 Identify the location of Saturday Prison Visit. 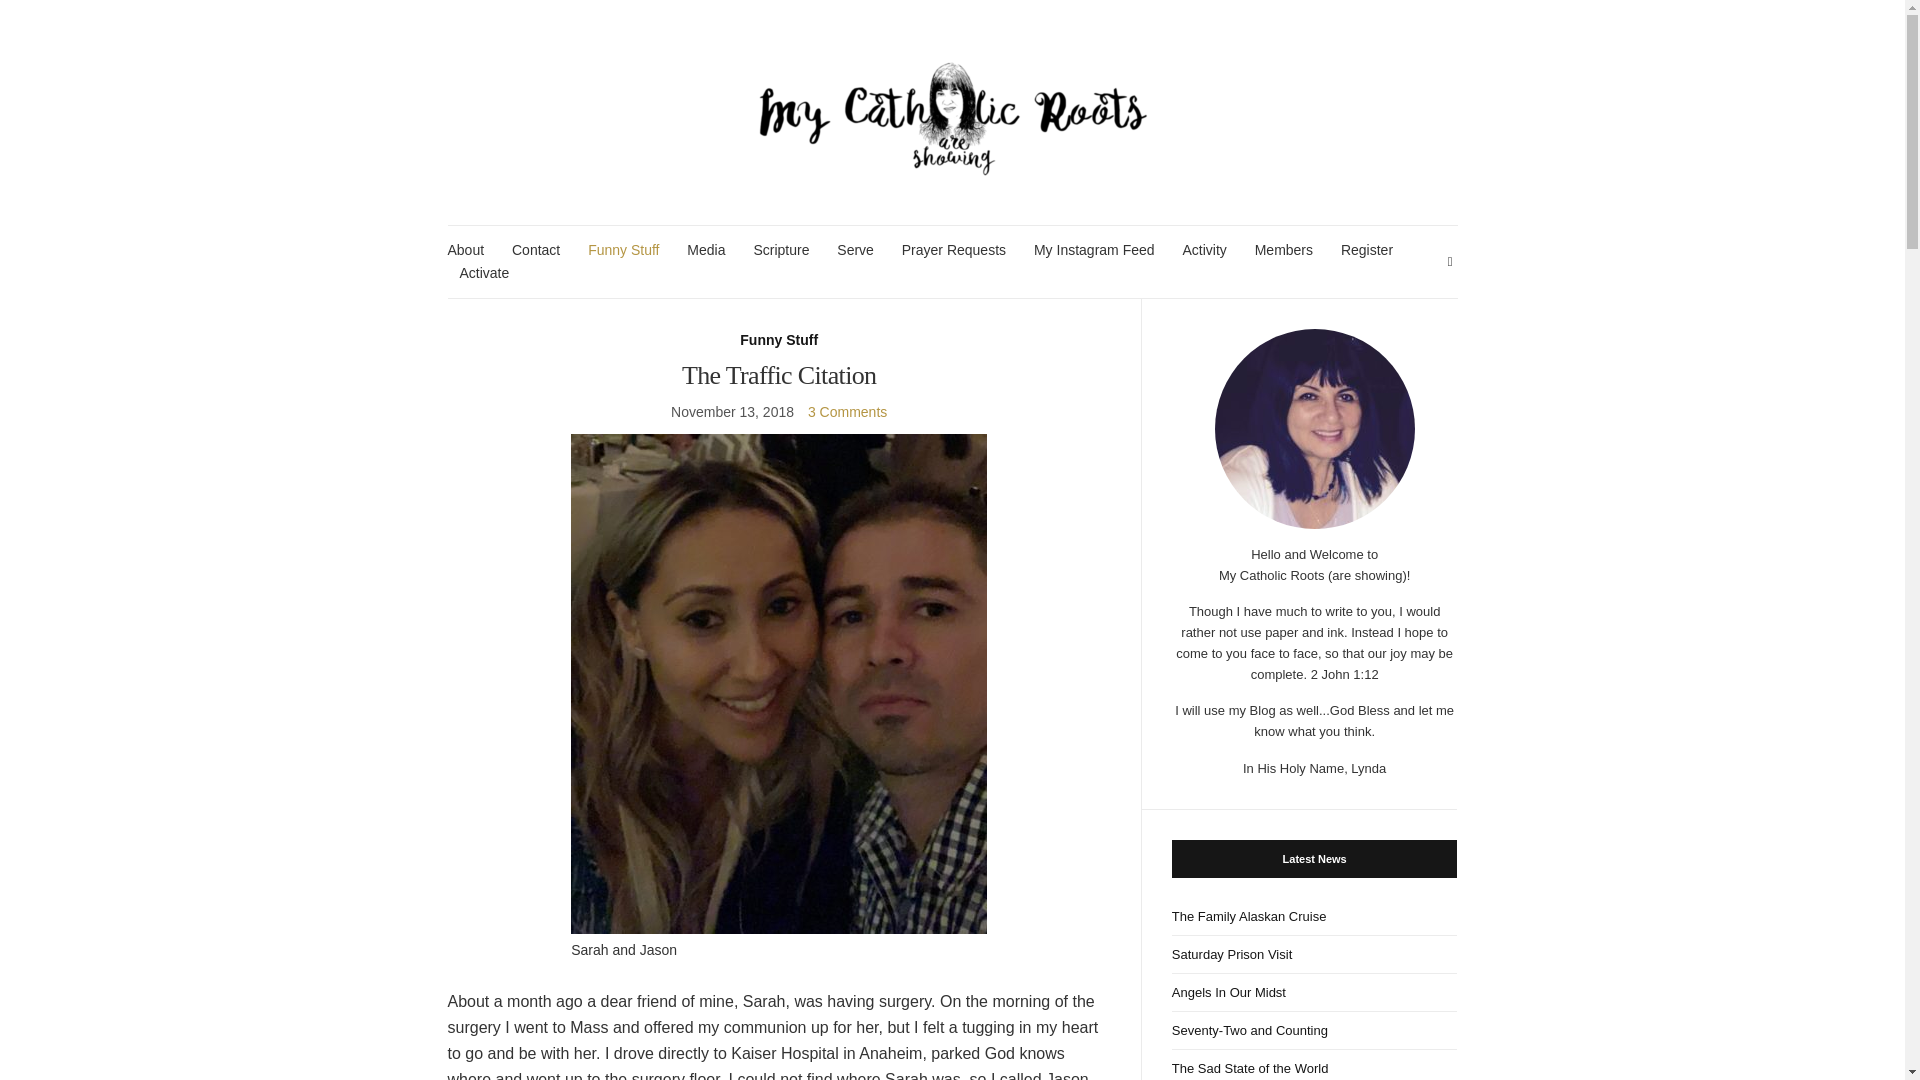
(1314, 955).